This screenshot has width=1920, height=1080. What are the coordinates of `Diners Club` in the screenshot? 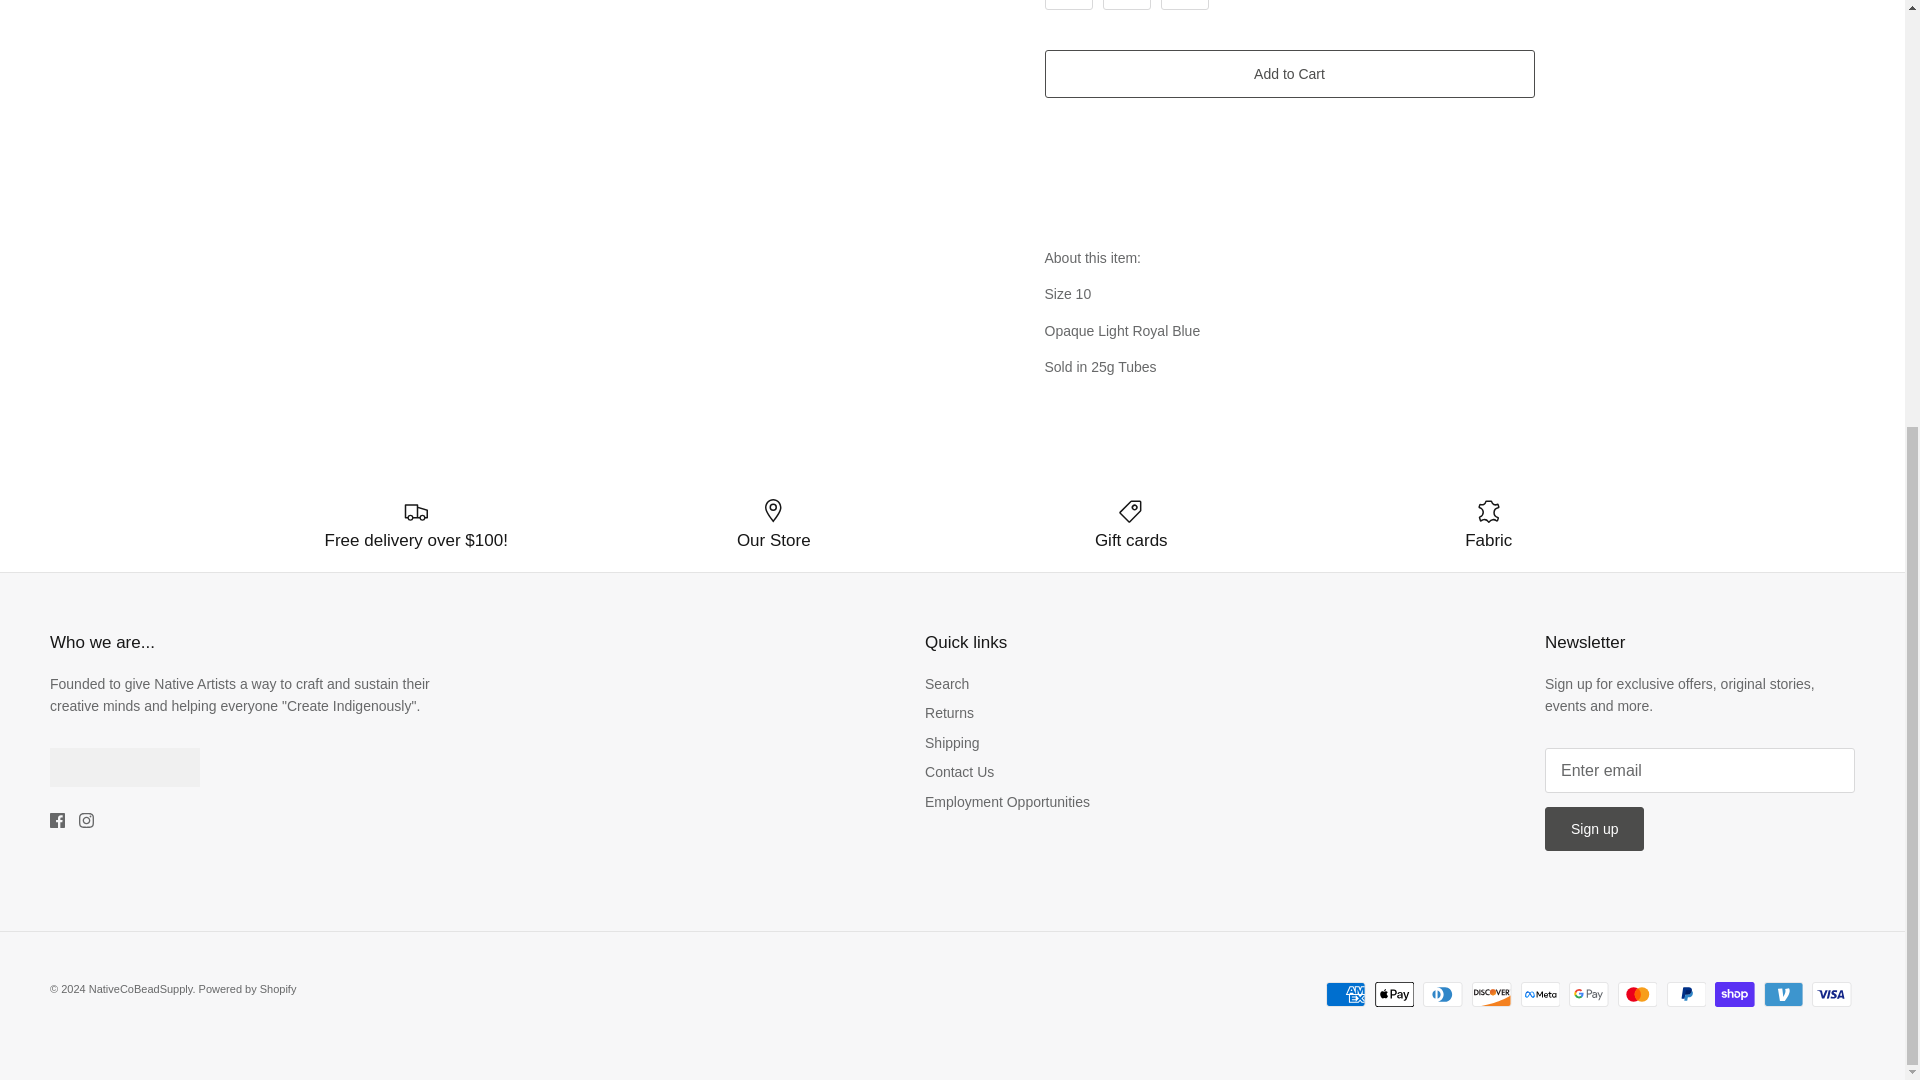 It's located at (1442, 994).